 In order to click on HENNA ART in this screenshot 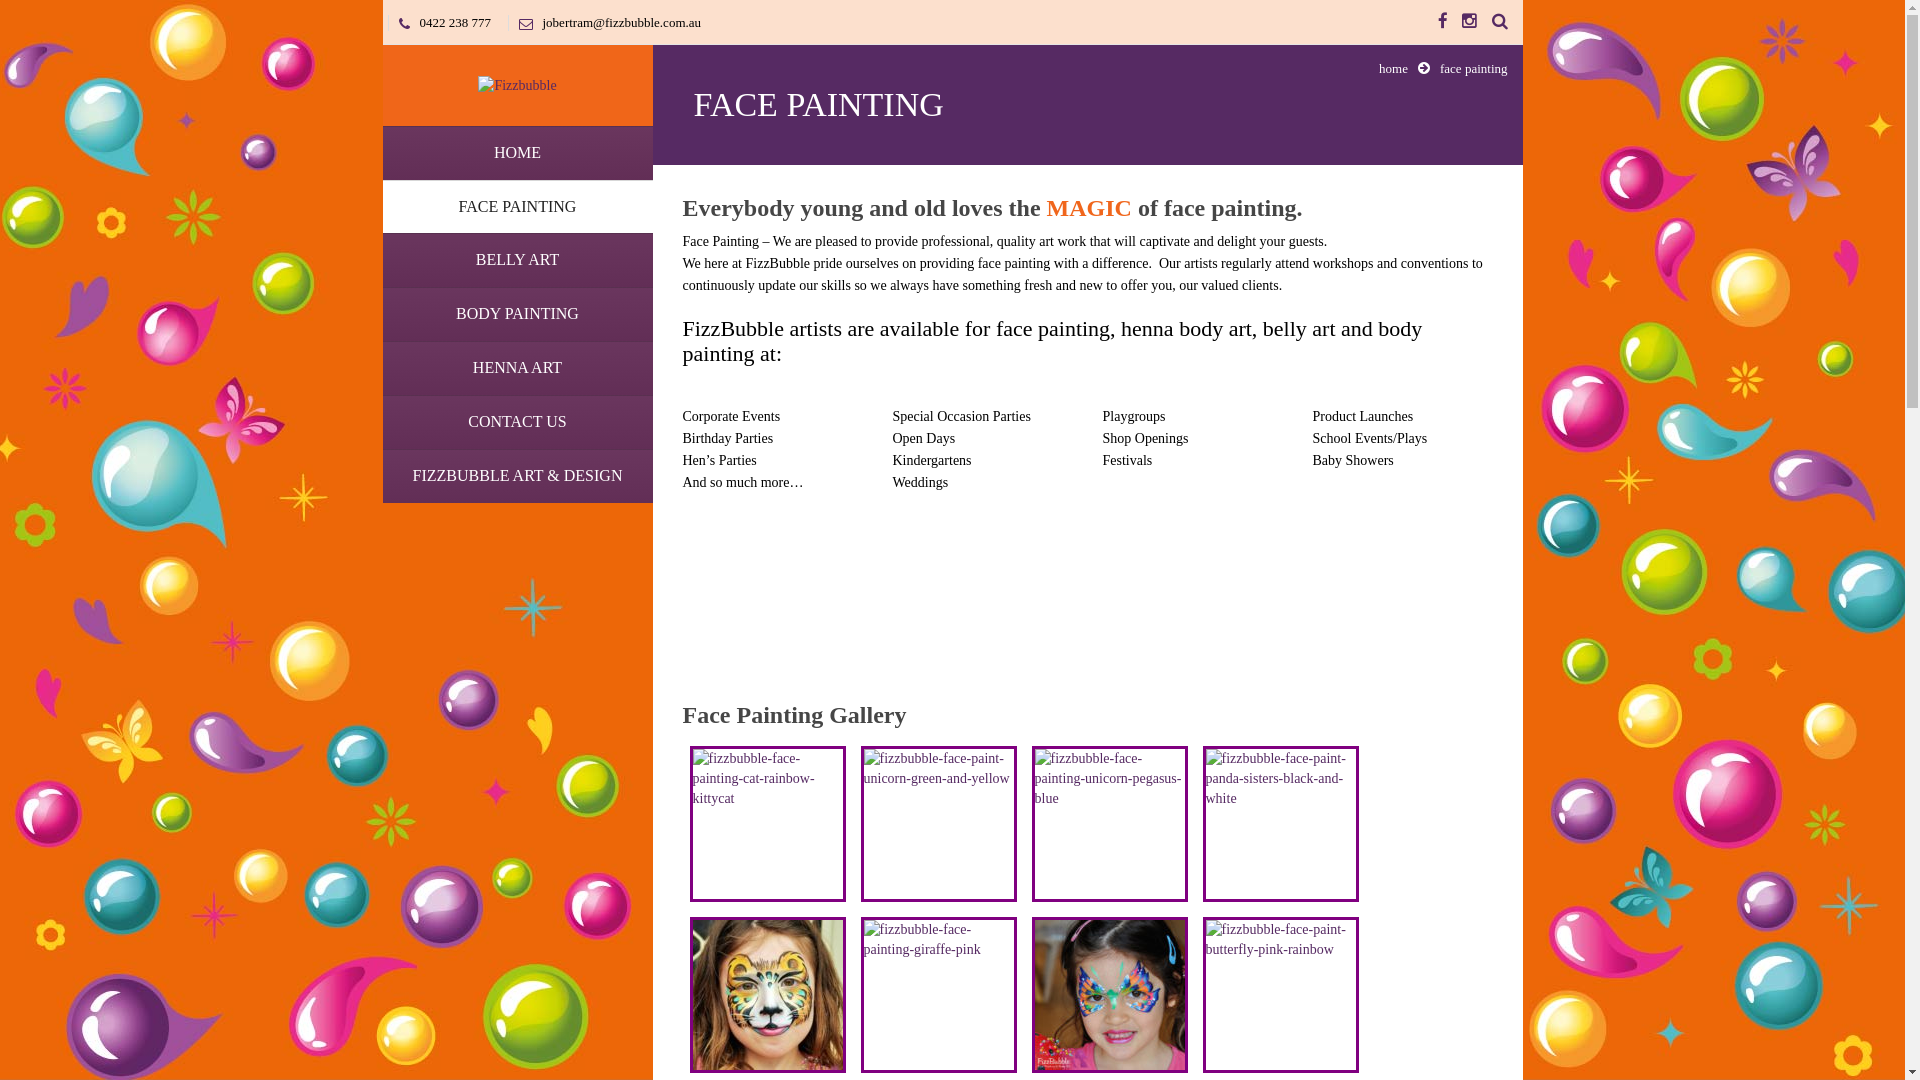, I will do `click(517, 368)`.